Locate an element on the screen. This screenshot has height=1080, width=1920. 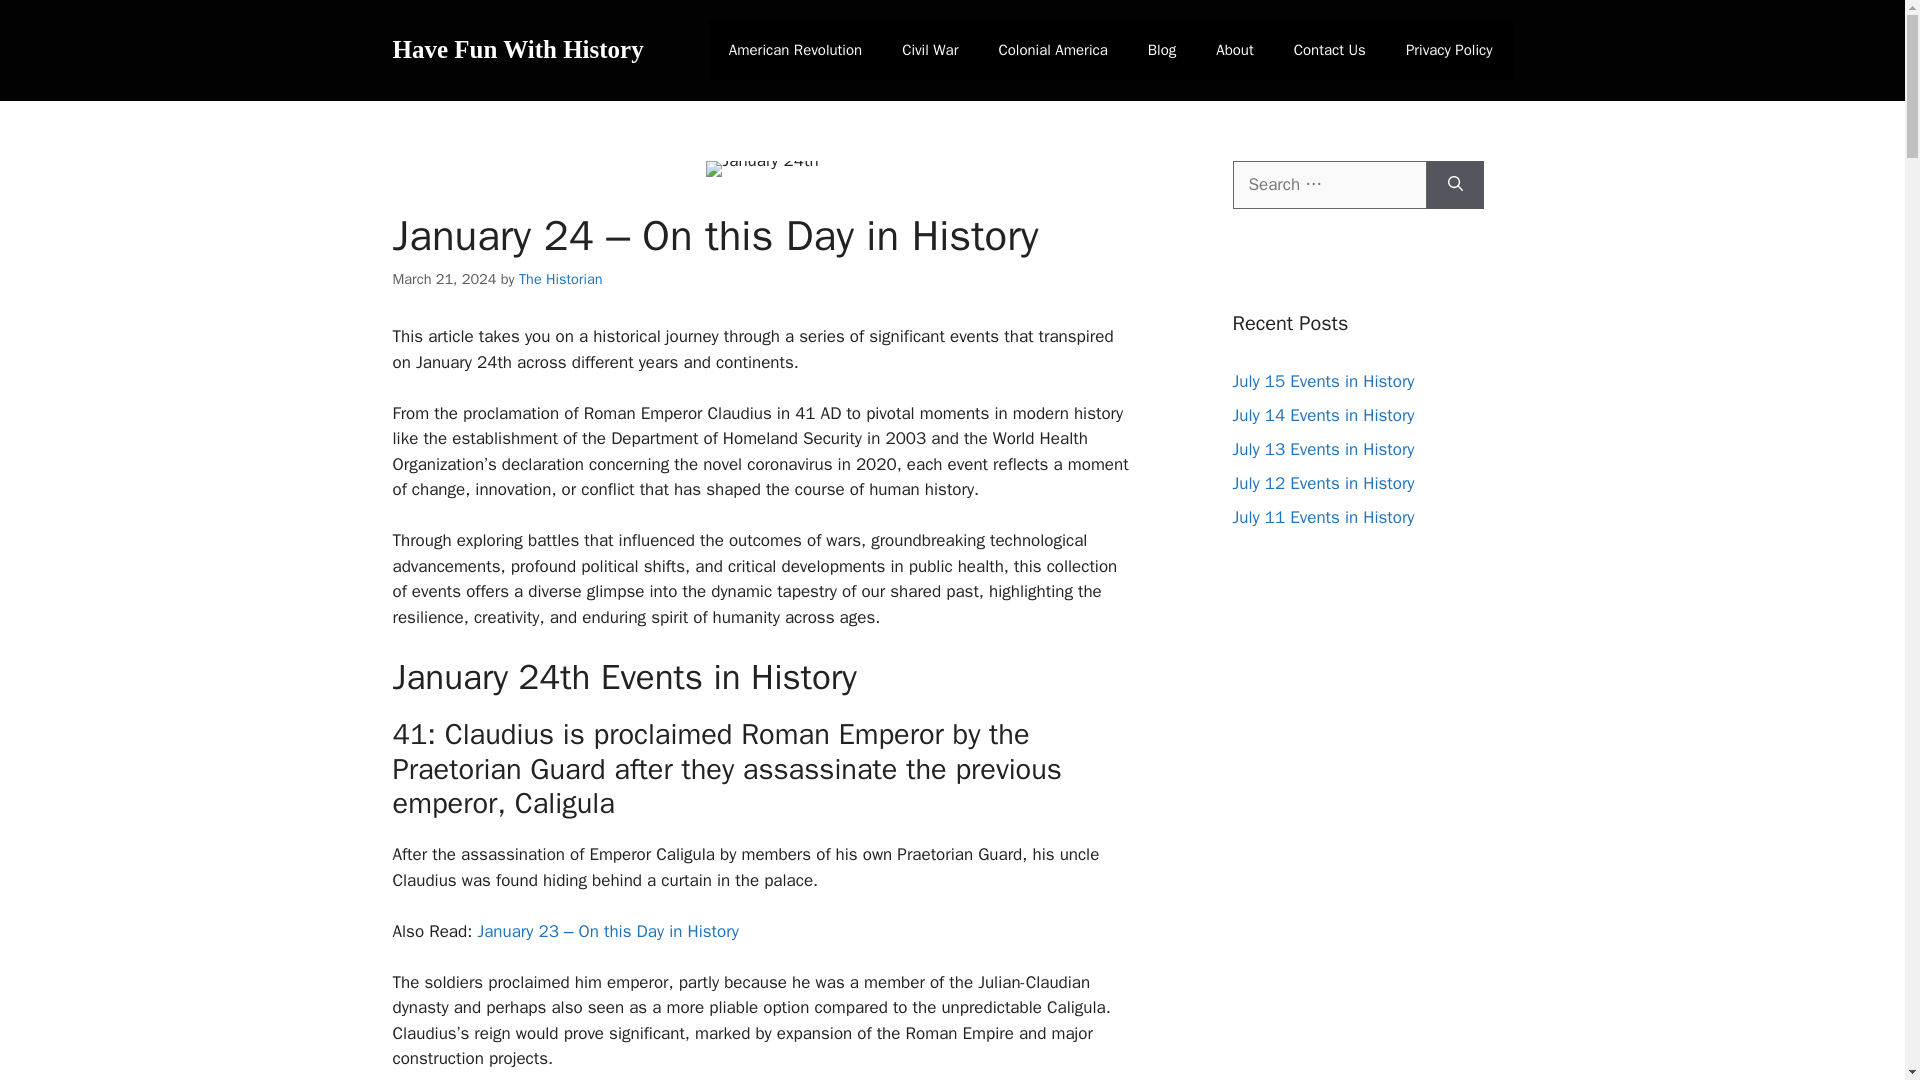
American Revolution is located at coordinates (794, 50).